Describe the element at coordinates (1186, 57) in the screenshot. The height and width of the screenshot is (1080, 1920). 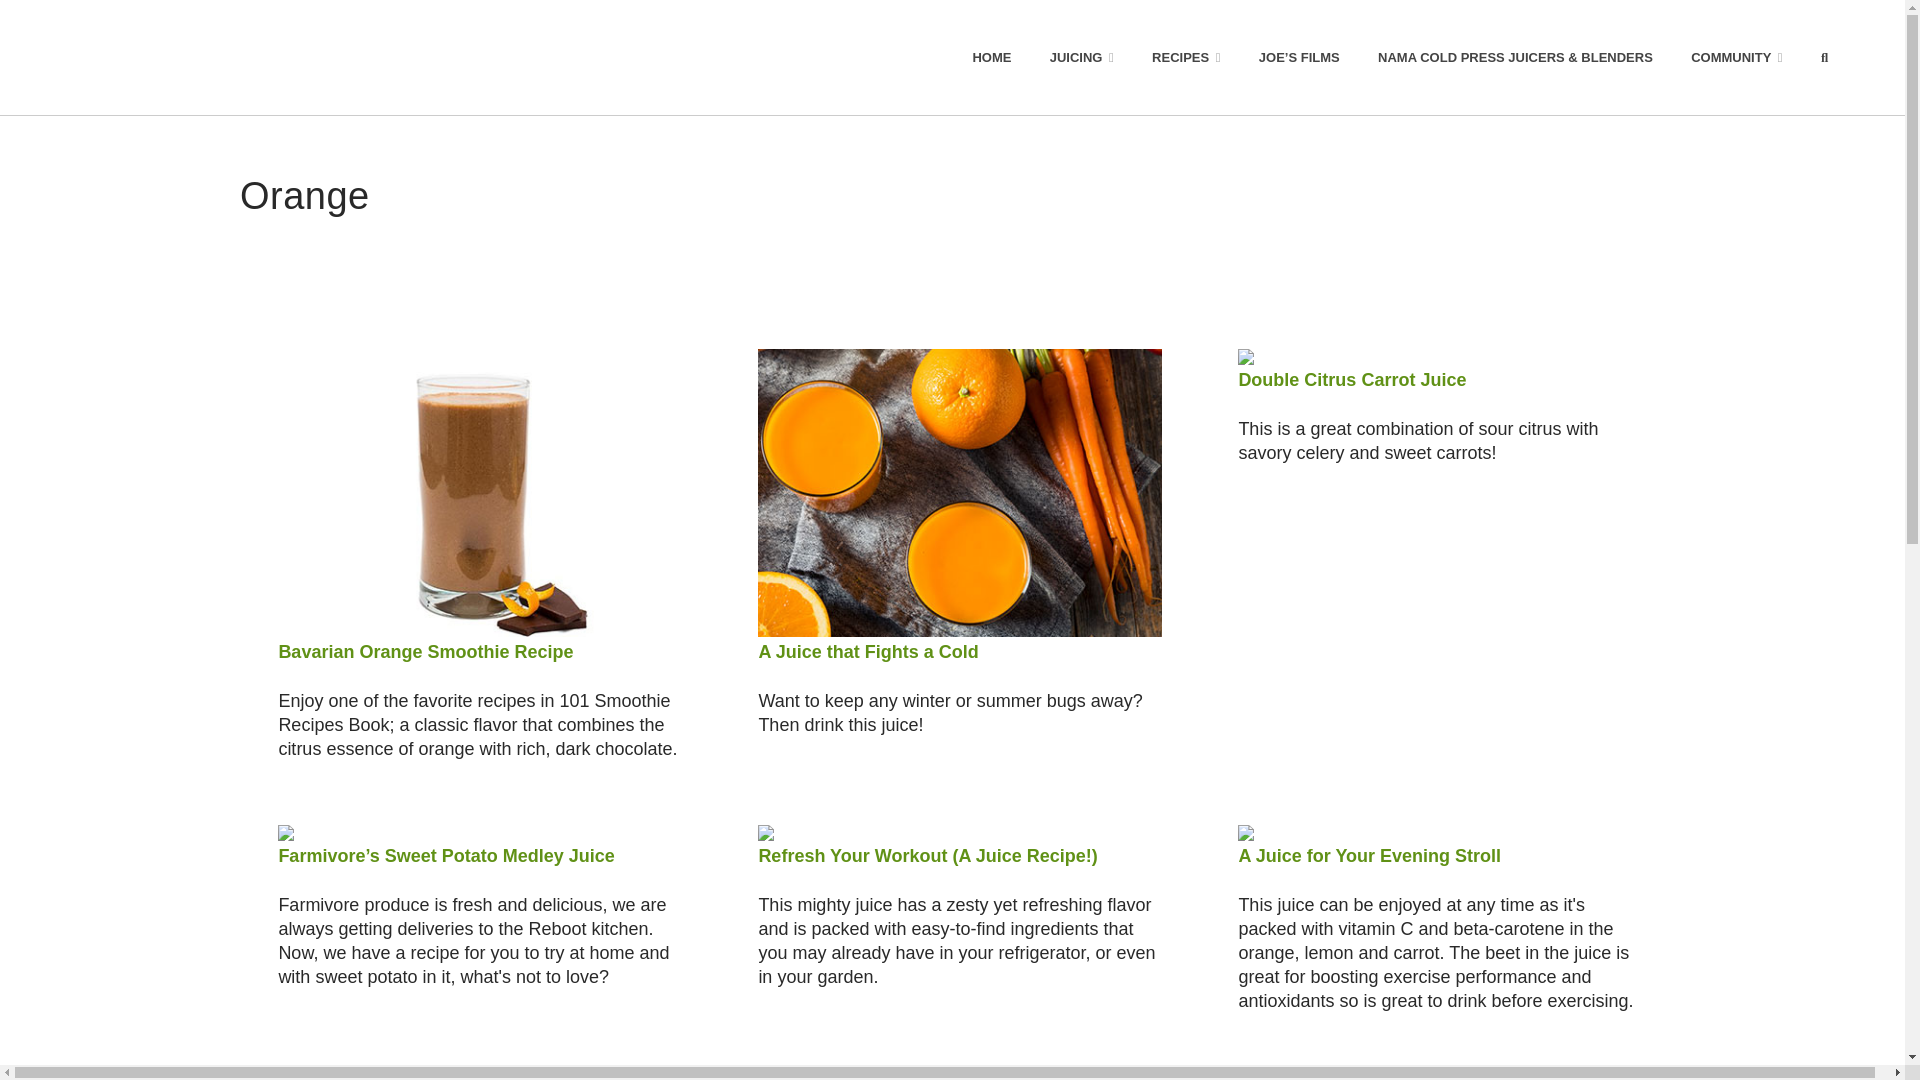
I see `RECIPES` at that location.